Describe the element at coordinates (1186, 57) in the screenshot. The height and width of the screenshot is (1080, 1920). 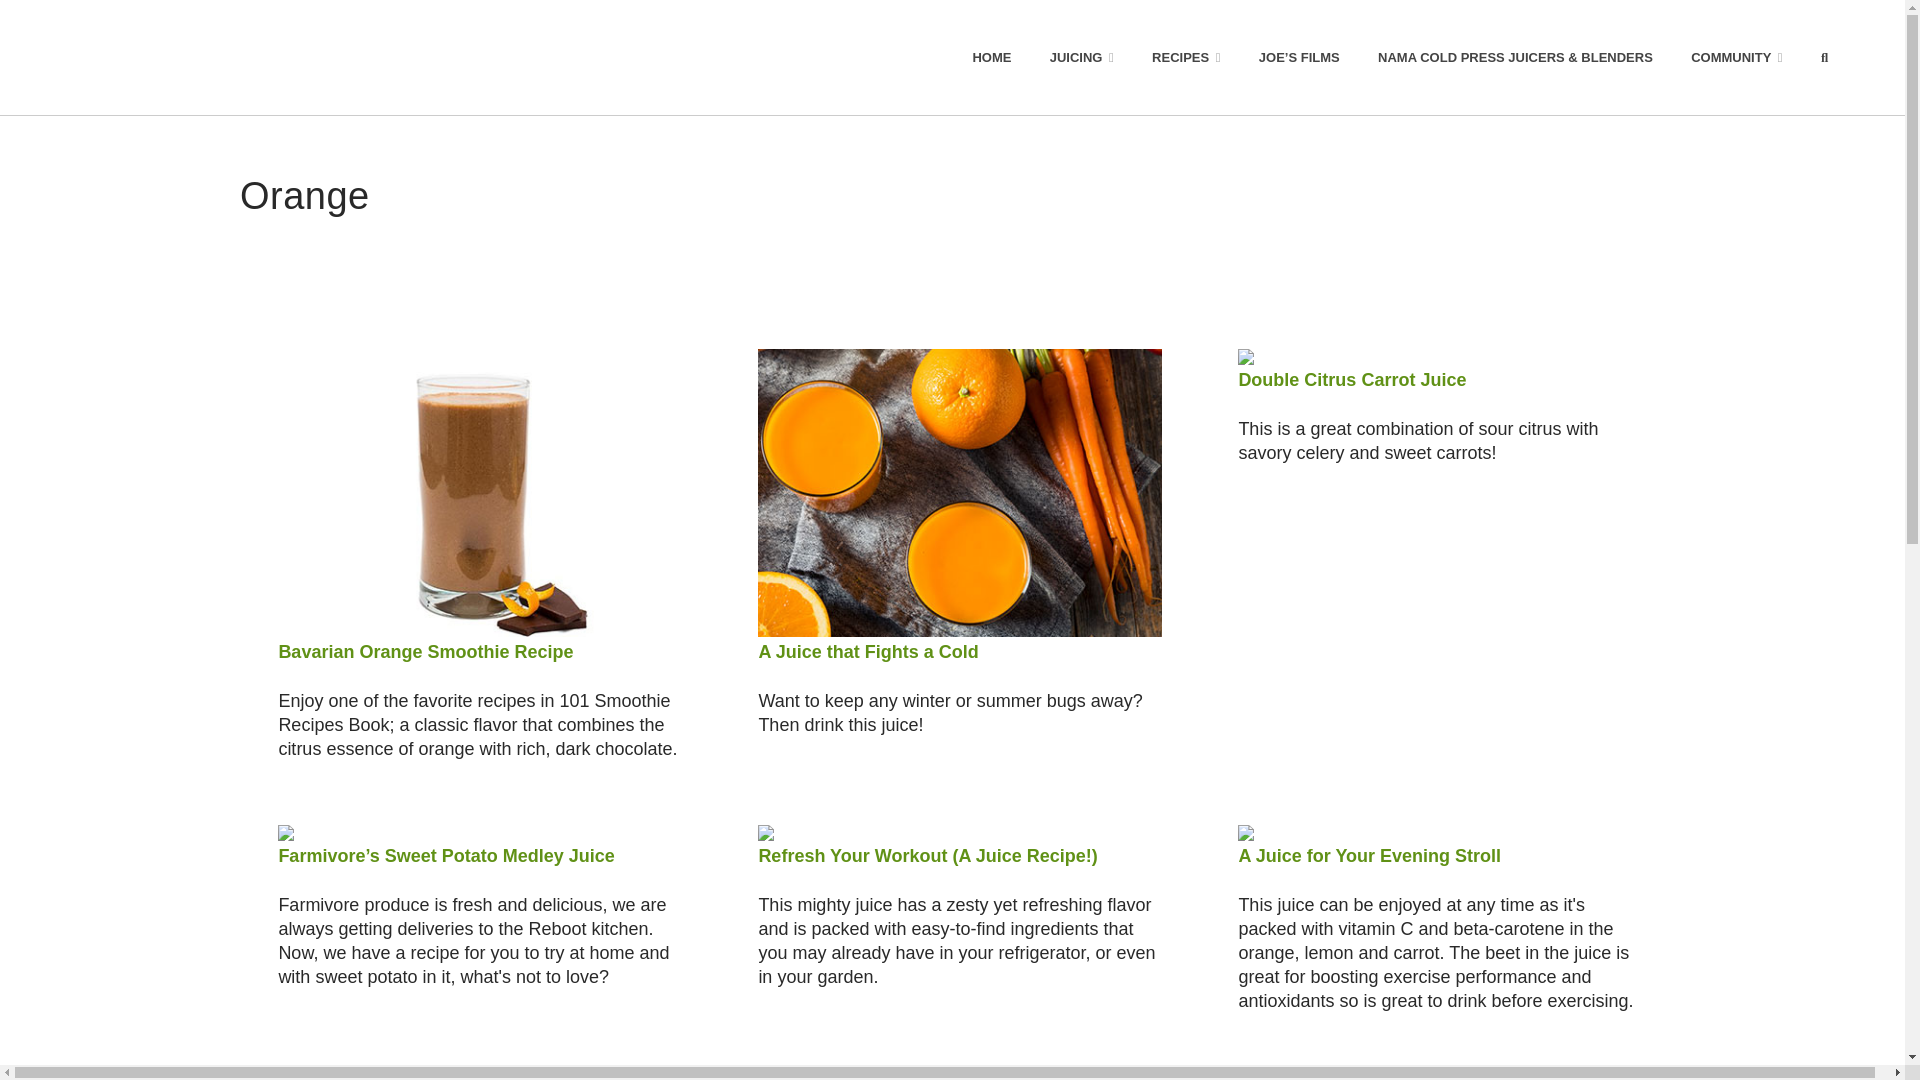
I see `RECIPES` at that location.